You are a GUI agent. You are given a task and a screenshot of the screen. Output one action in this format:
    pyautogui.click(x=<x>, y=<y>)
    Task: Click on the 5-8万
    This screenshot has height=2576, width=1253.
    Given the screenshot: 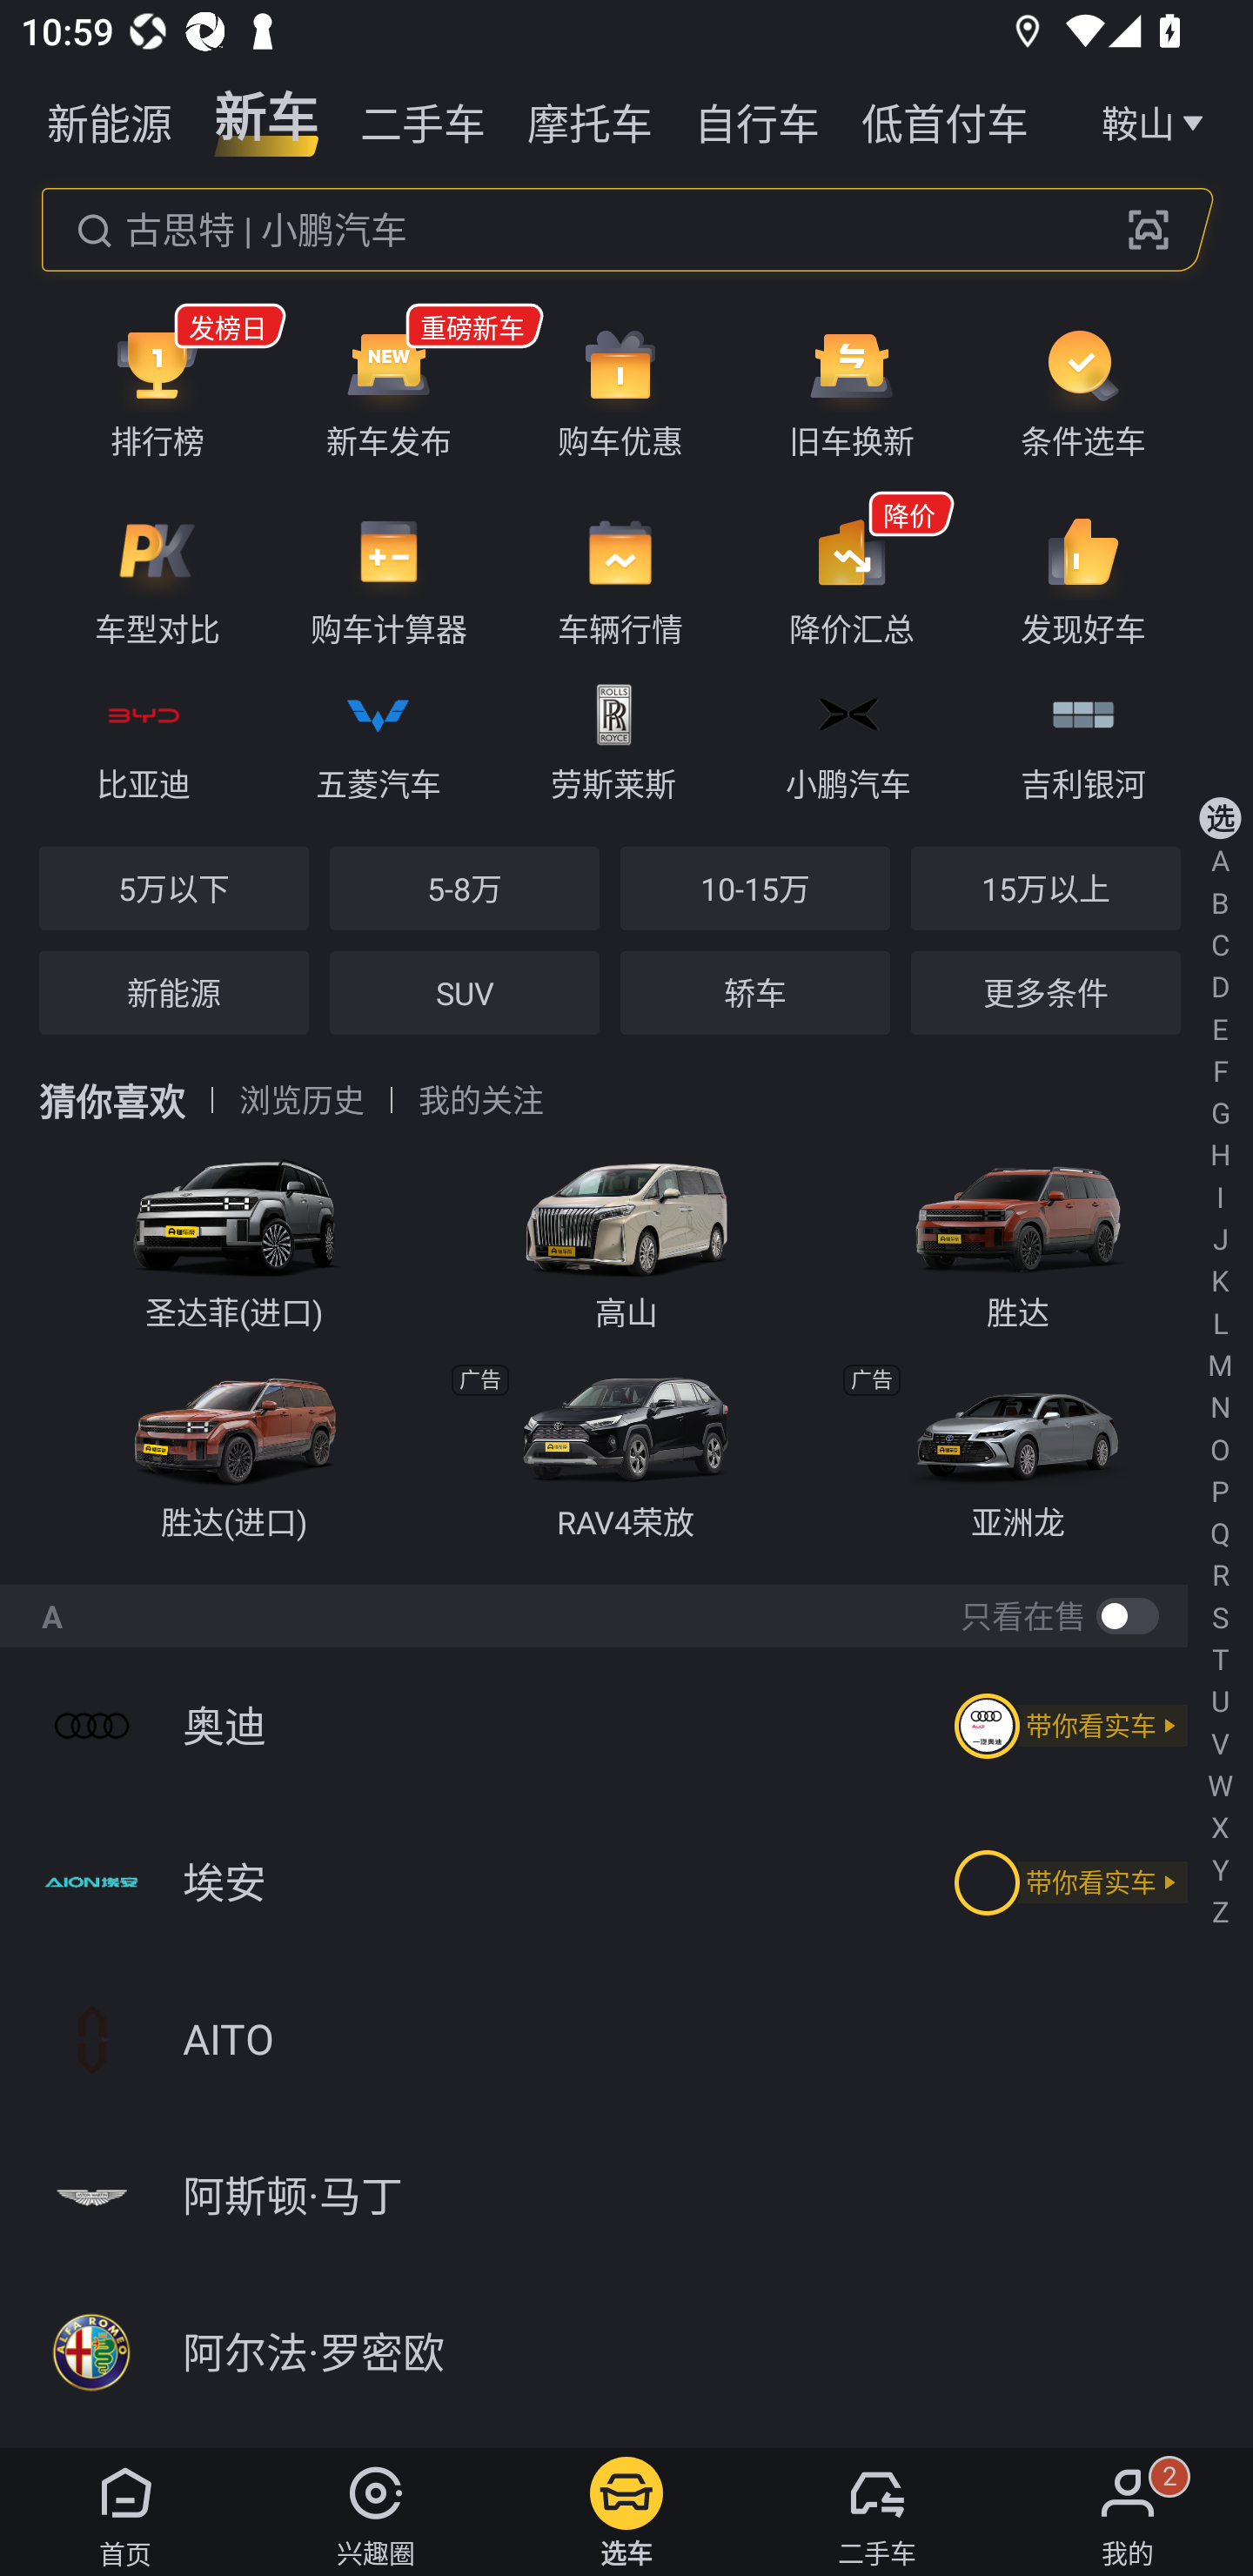 What is the action you would take?
    pyautogui.click(x=464, y=888)
    